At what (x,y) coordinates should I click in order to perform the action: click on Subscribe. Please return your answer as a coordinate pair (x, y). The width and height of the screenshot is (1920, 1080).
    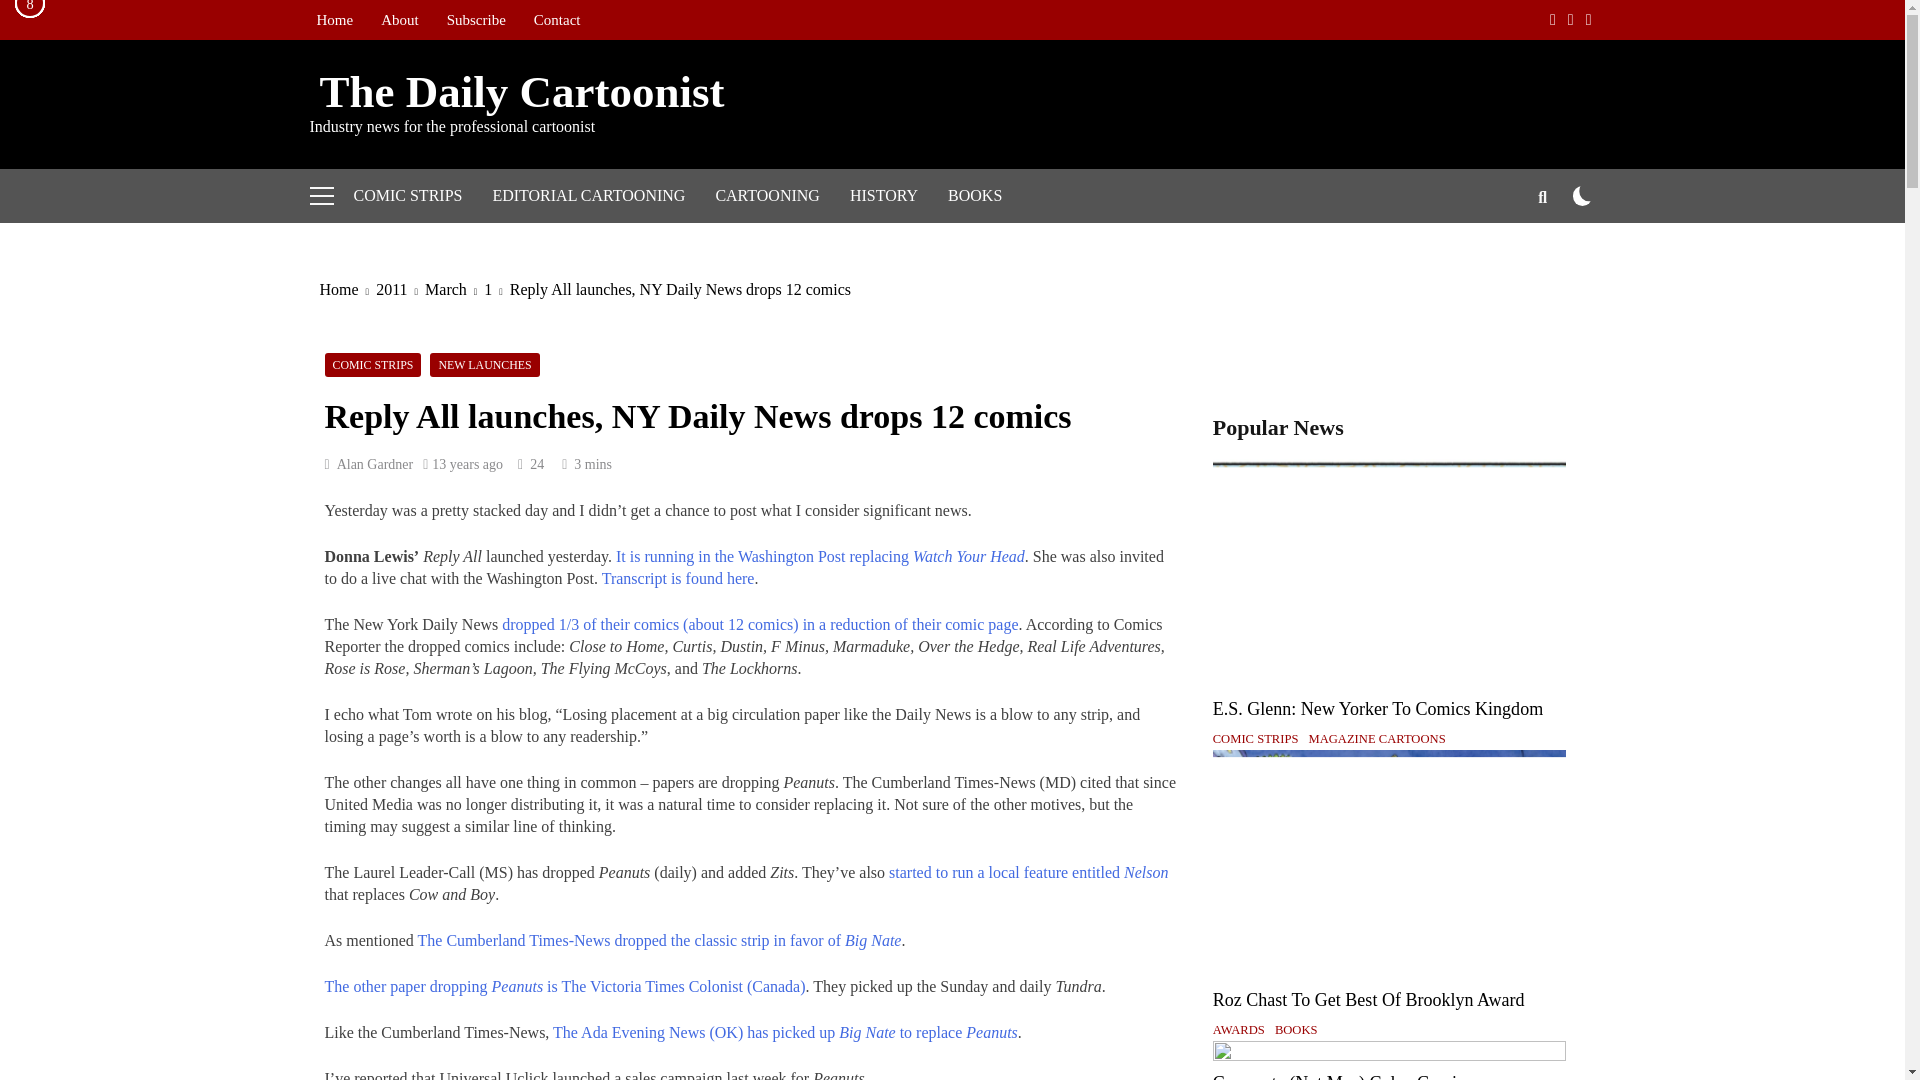
    Looking at the image, I should click on (476, 20).